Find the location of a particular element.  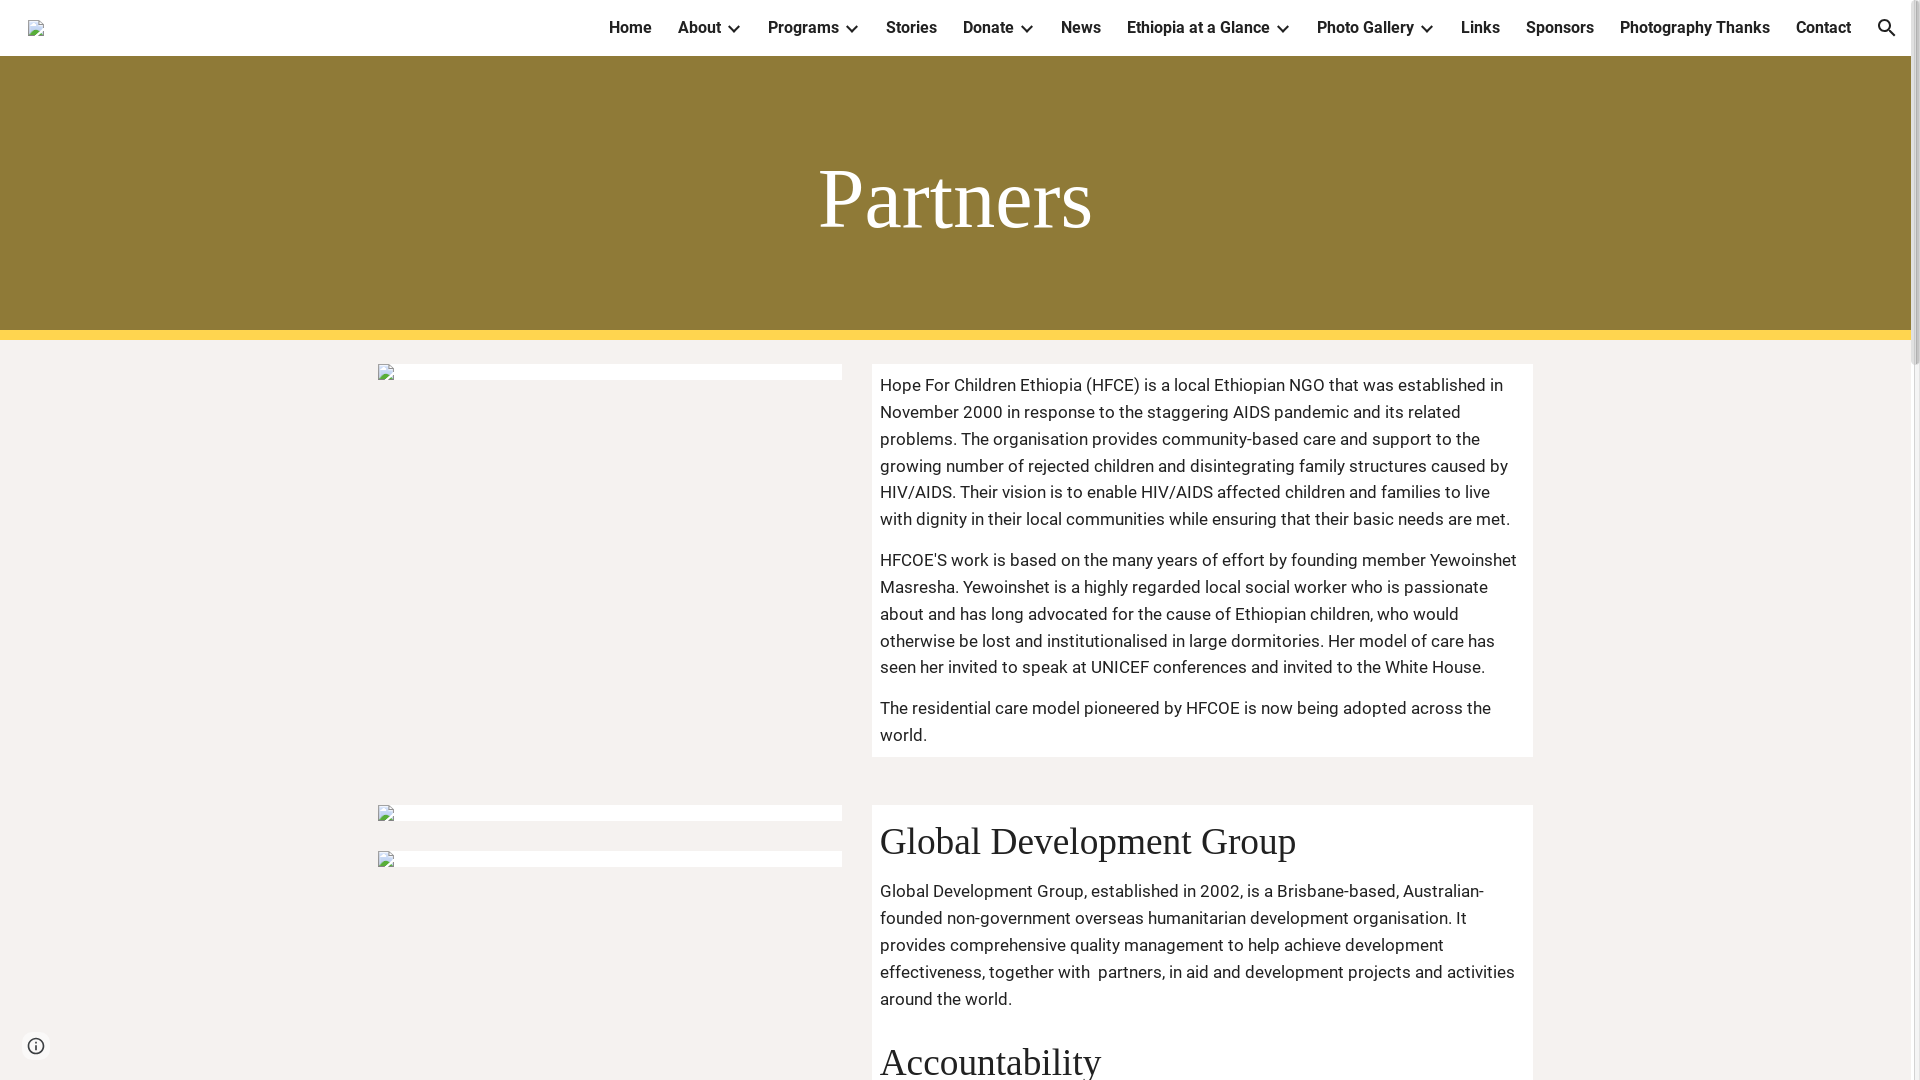

Expand/Collapse is located at coordinates (1026, 28).